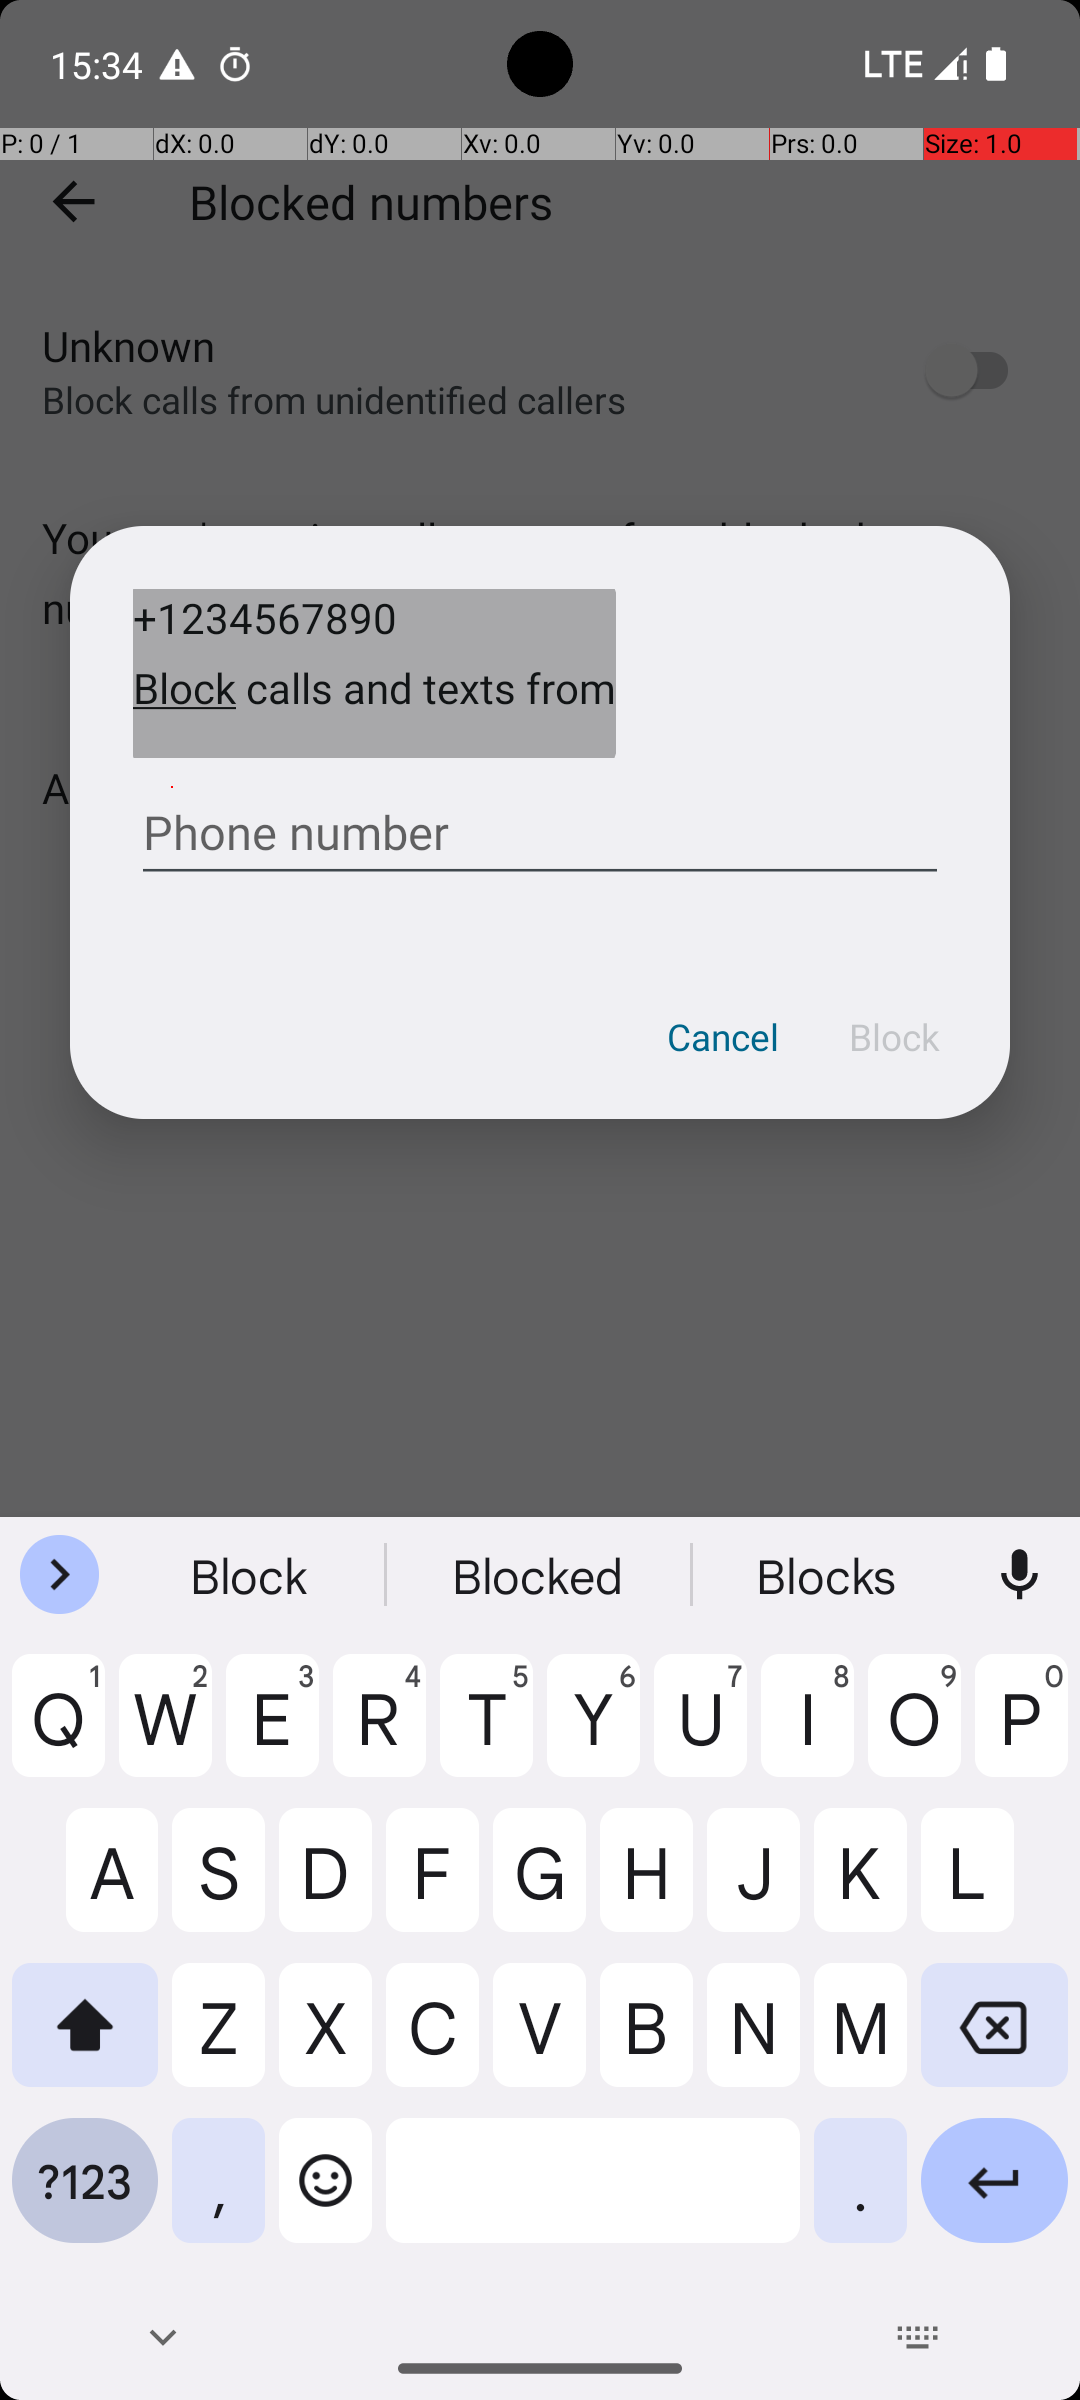 The image size is (1080, 2400). Describe the element at coordinates (829, 1575) in the screenshot. I see `Blocks` at that location.